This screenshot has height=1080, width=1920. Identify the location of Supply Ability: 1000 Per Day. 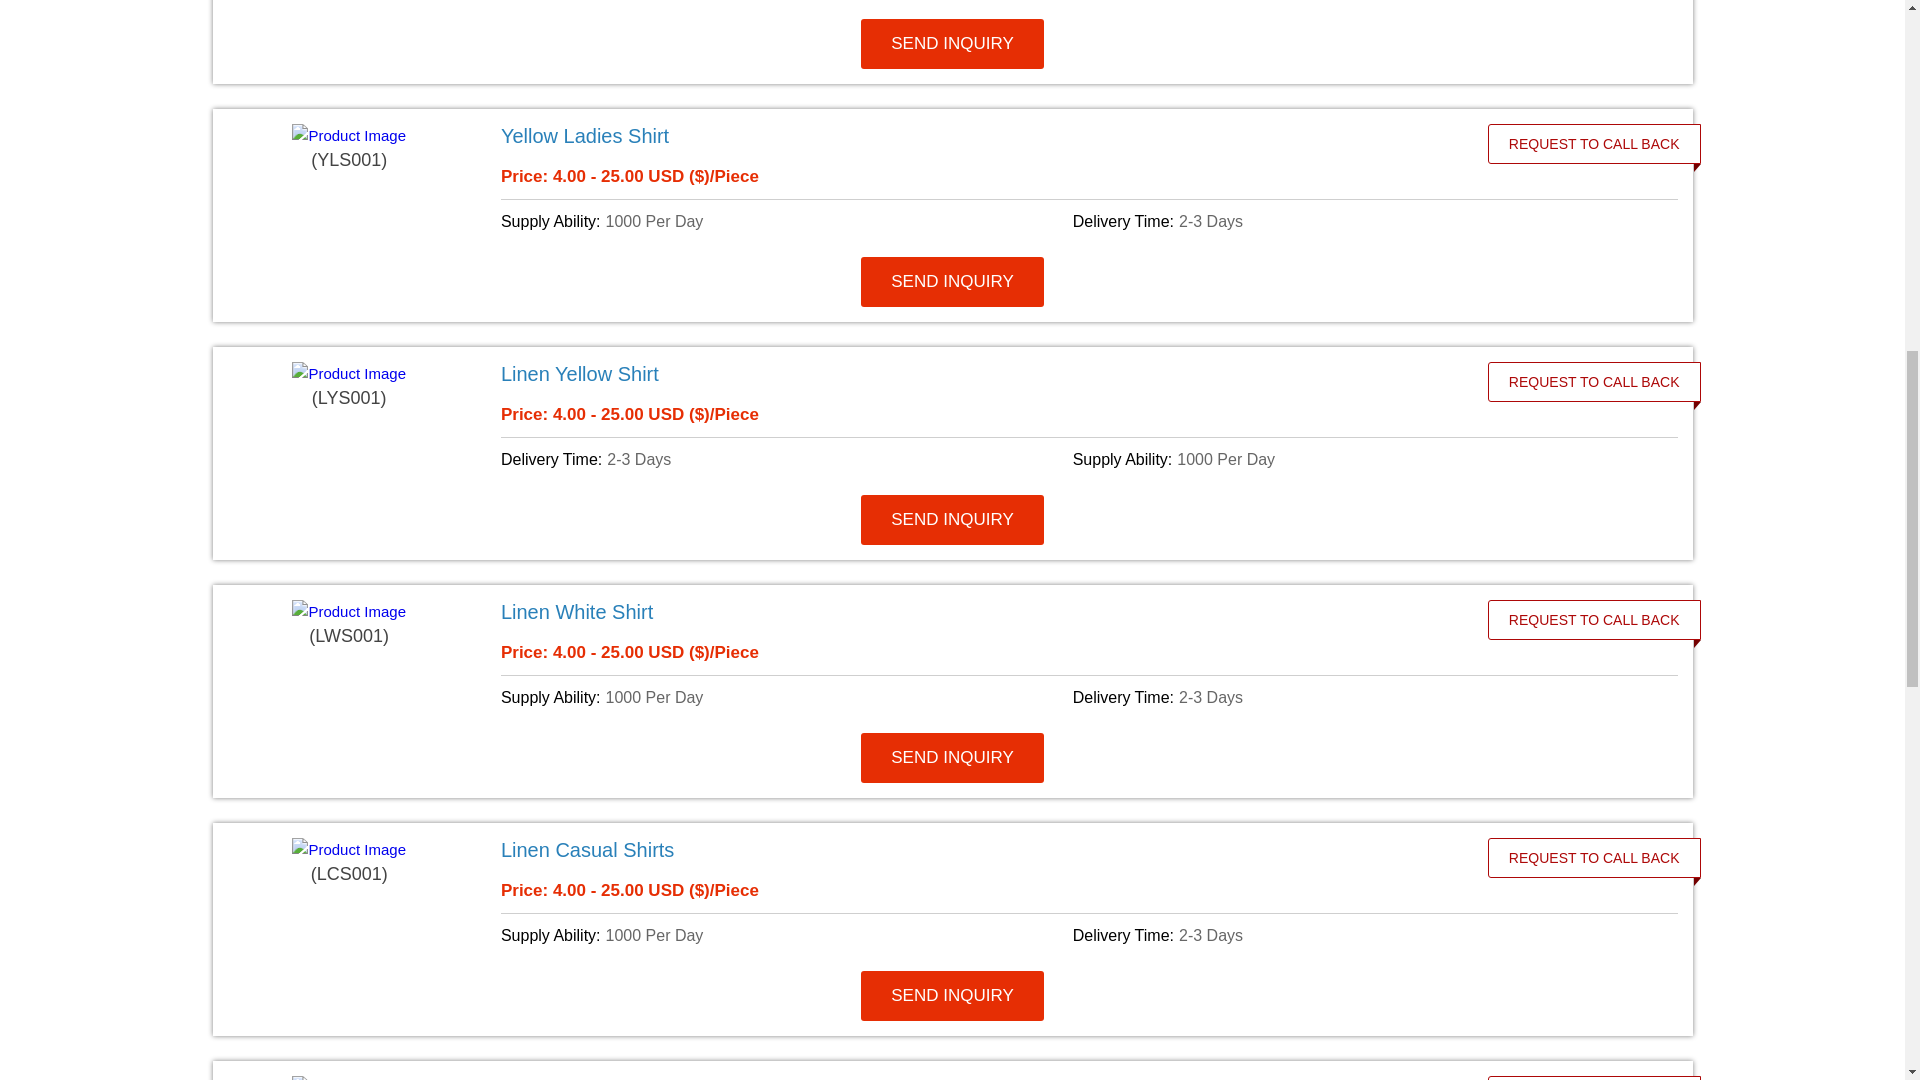
(783, 697).